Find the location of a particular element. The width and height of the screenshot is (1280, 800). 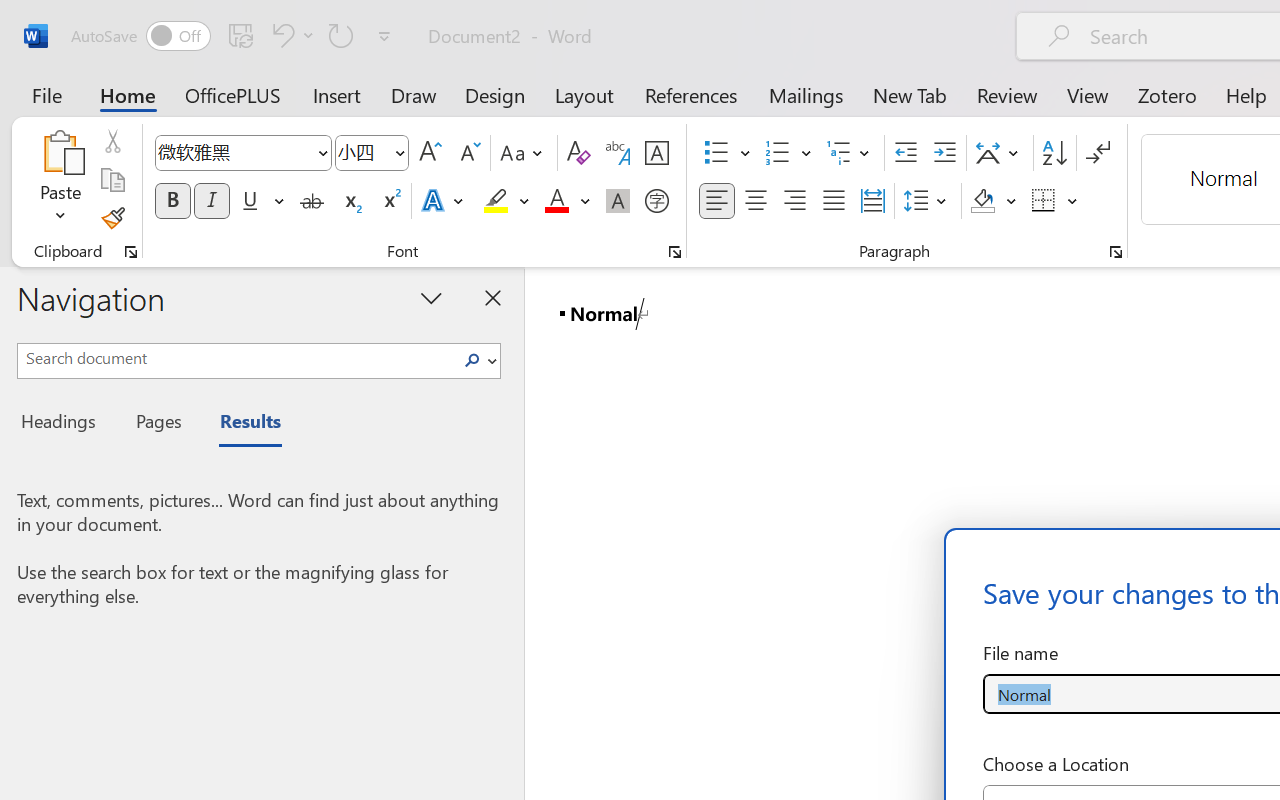

Home is located at coordinates (128, 94).